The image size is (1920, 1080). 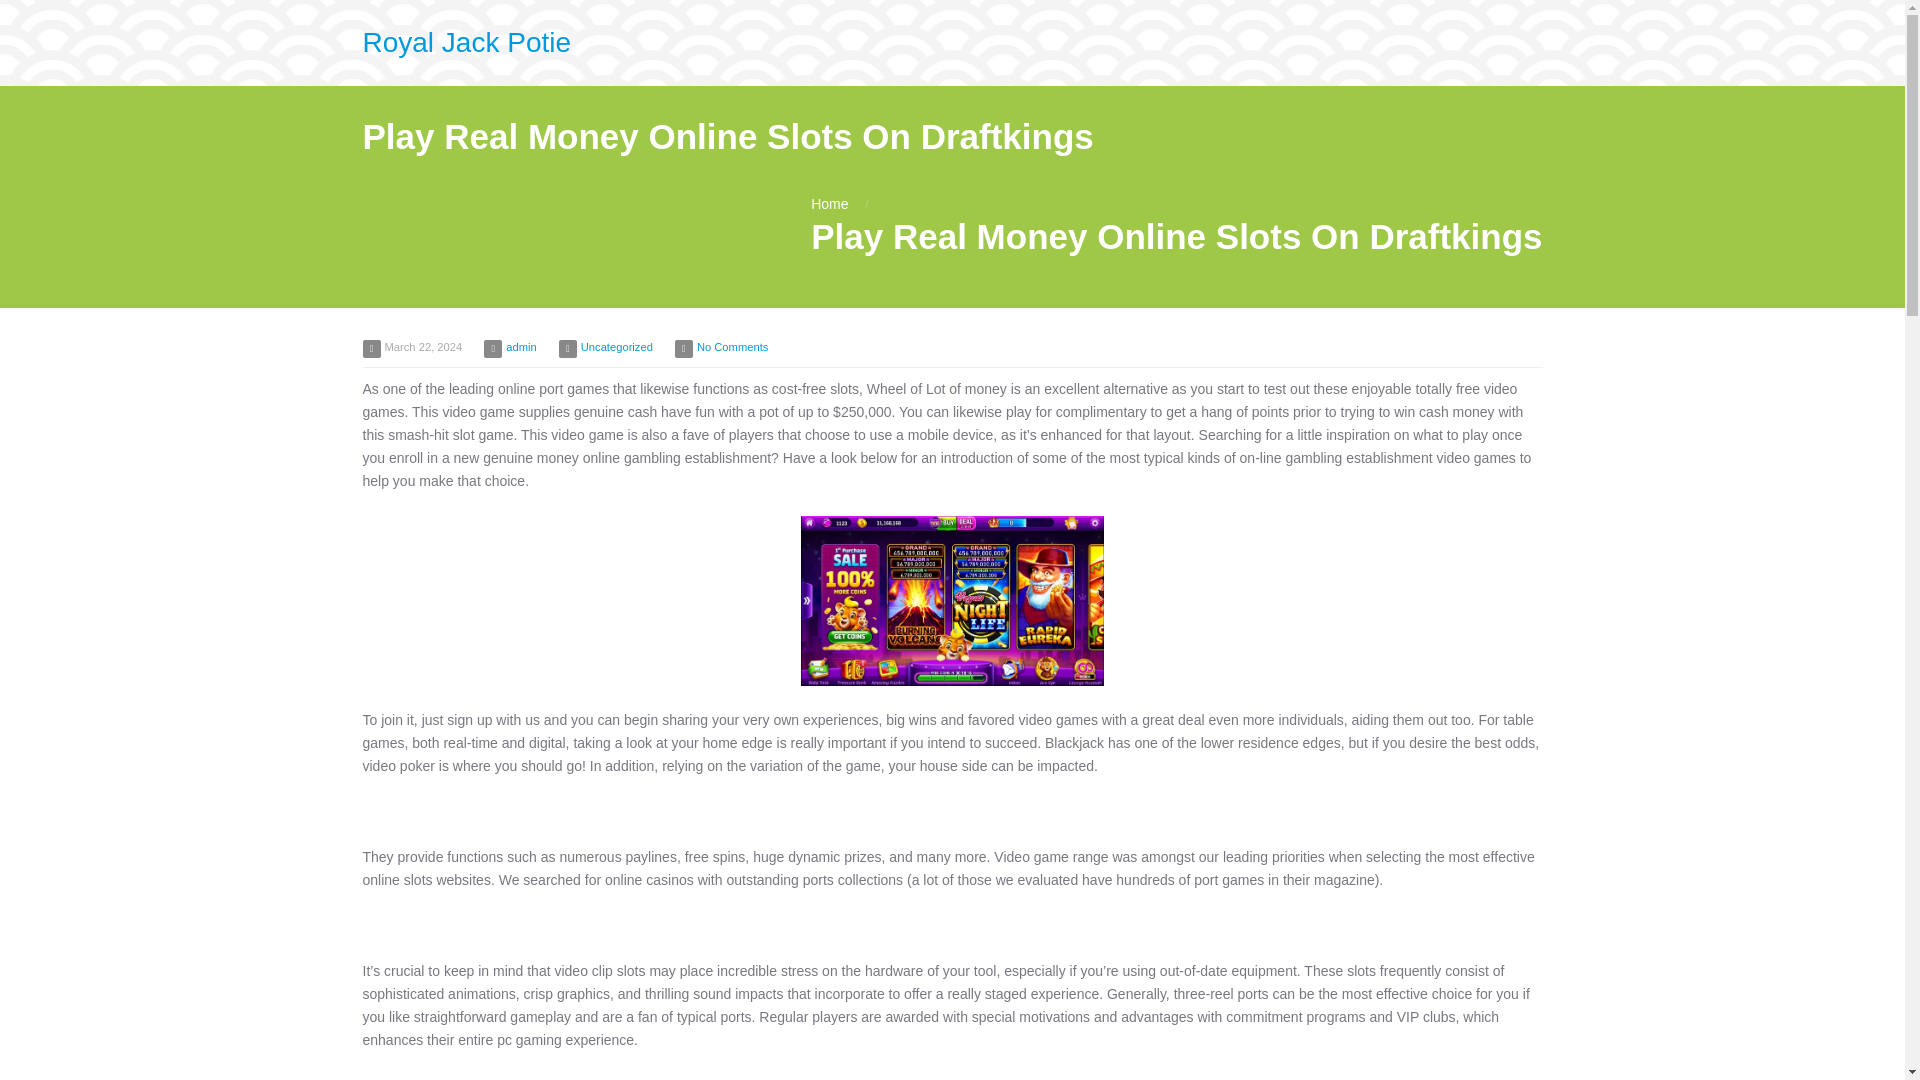 What do you see at coordinates (732, 347) in the screenshot?
I see `No Comments` at bounding box center [732, 347].